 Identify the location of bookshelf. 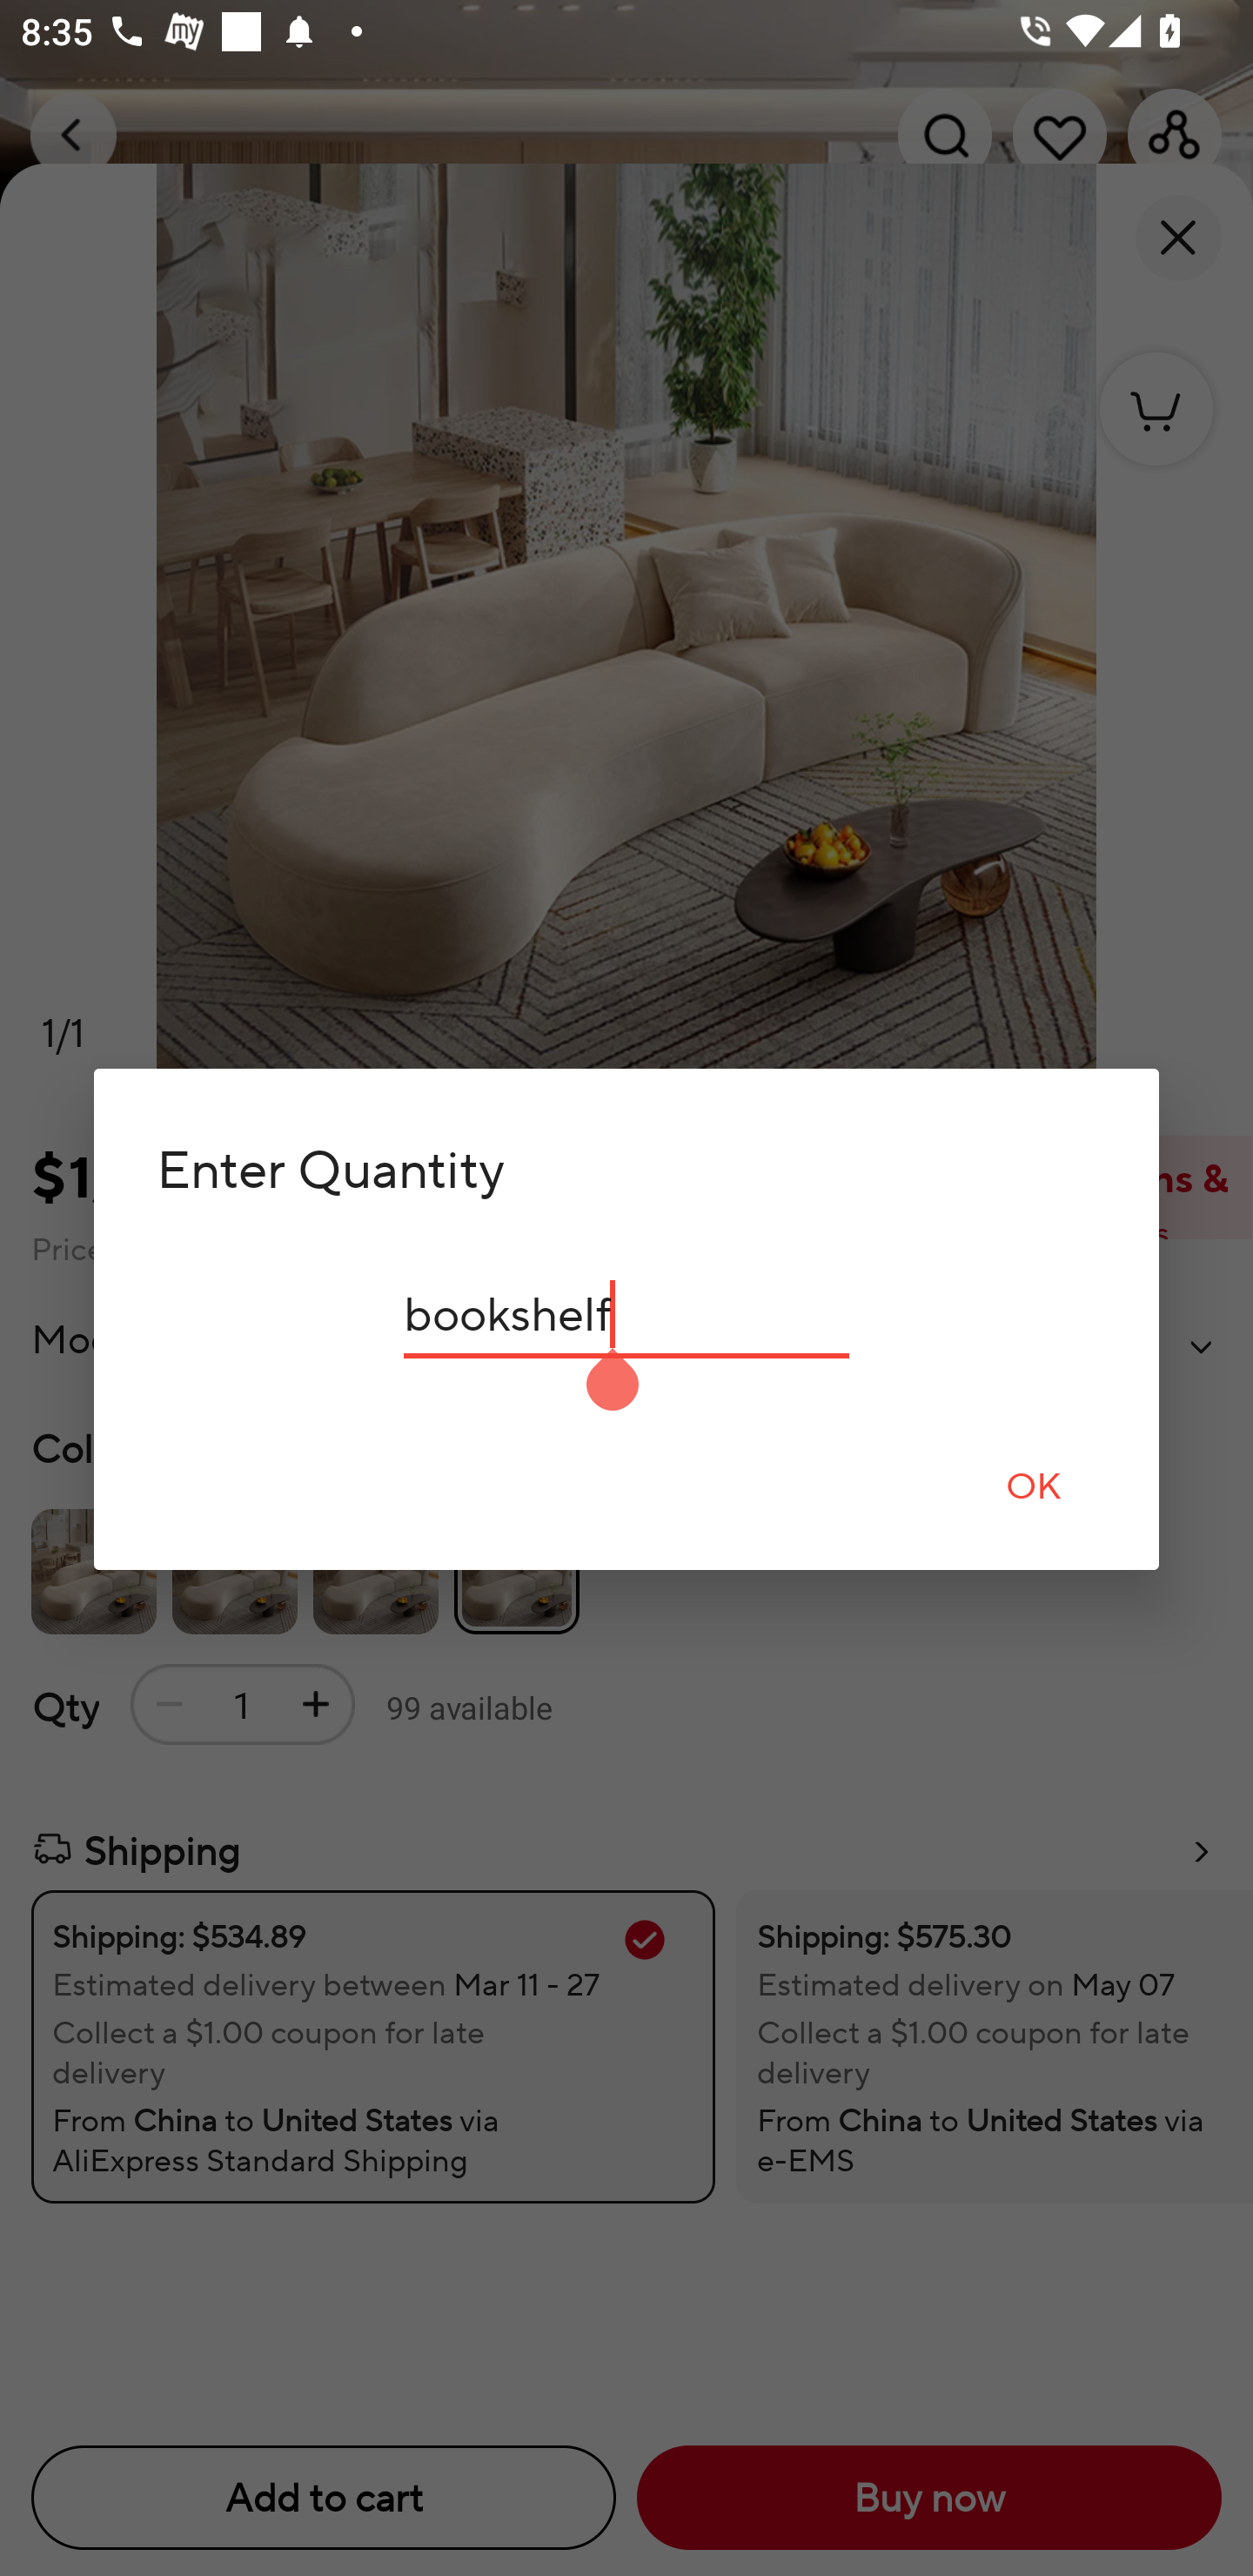
(626, 1314).